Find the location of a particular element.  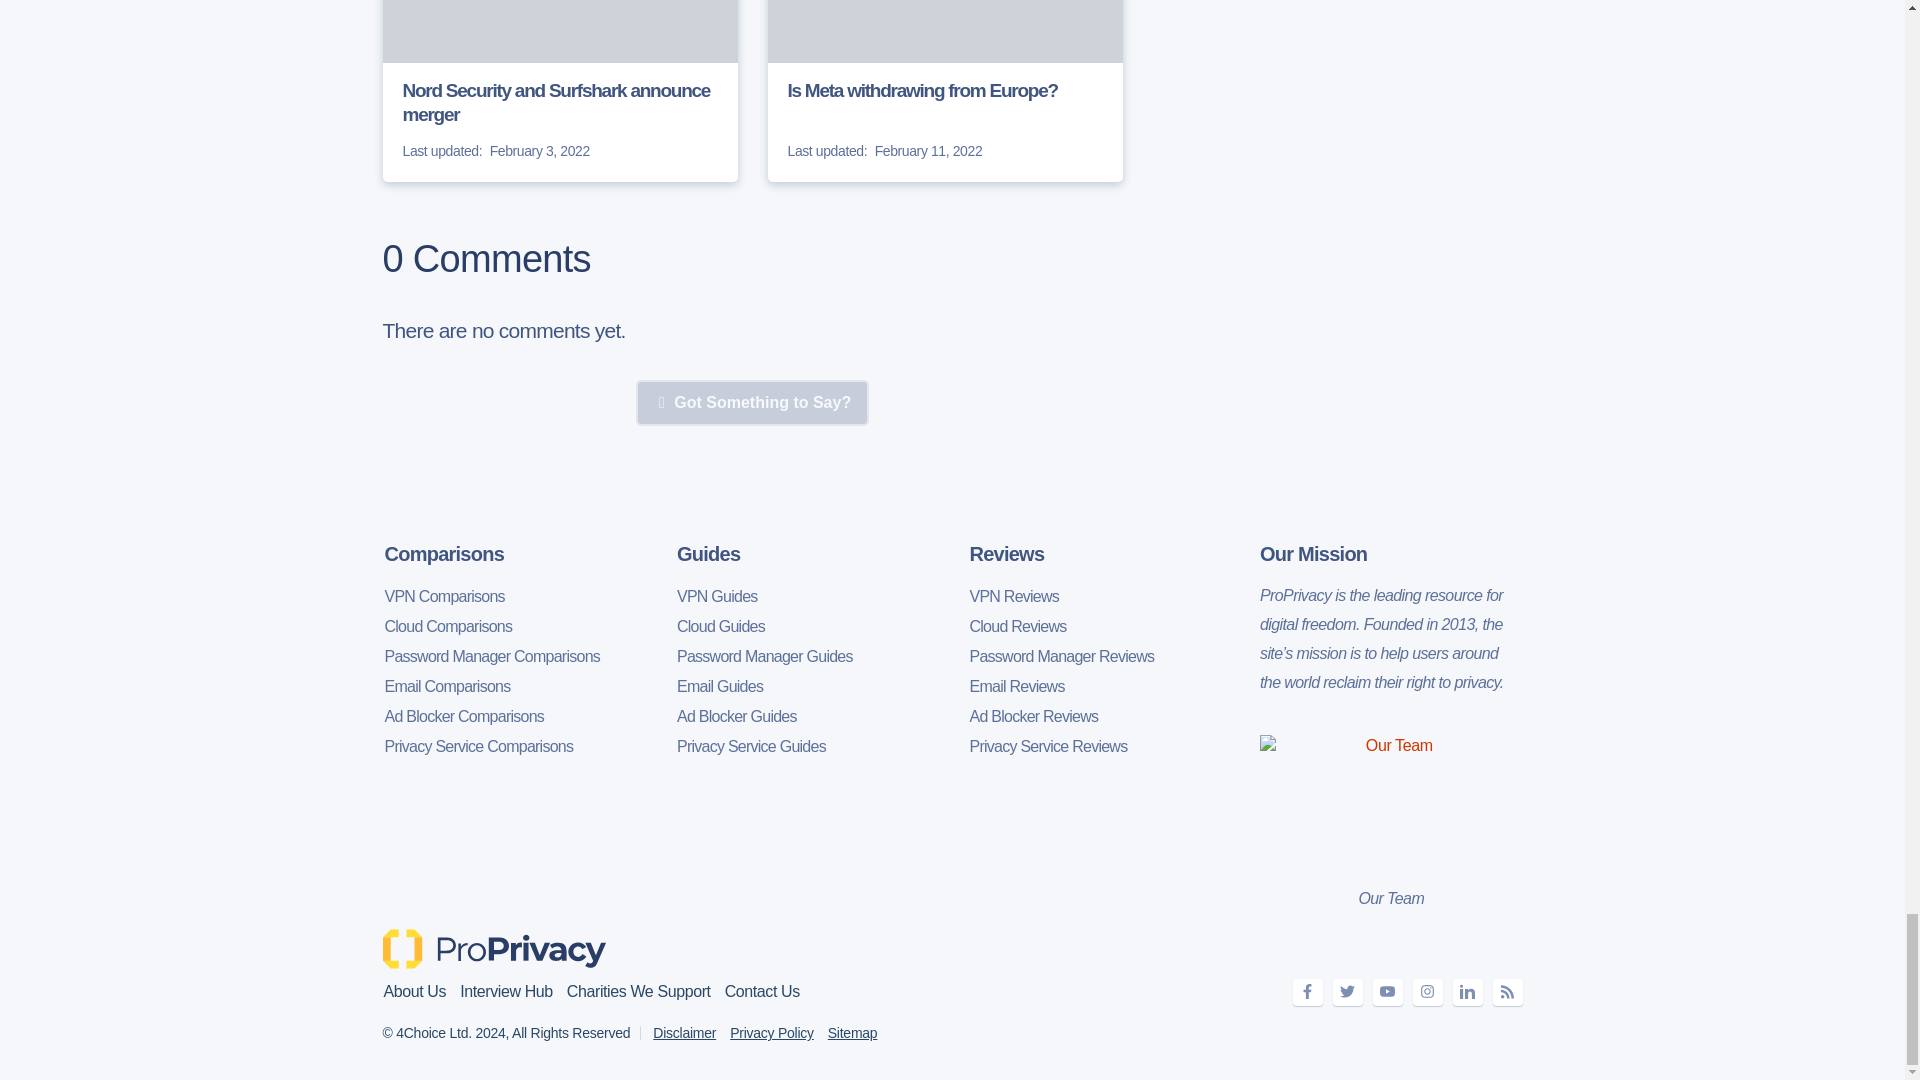

Instagram Profile is located at coordinates (1426, 992).